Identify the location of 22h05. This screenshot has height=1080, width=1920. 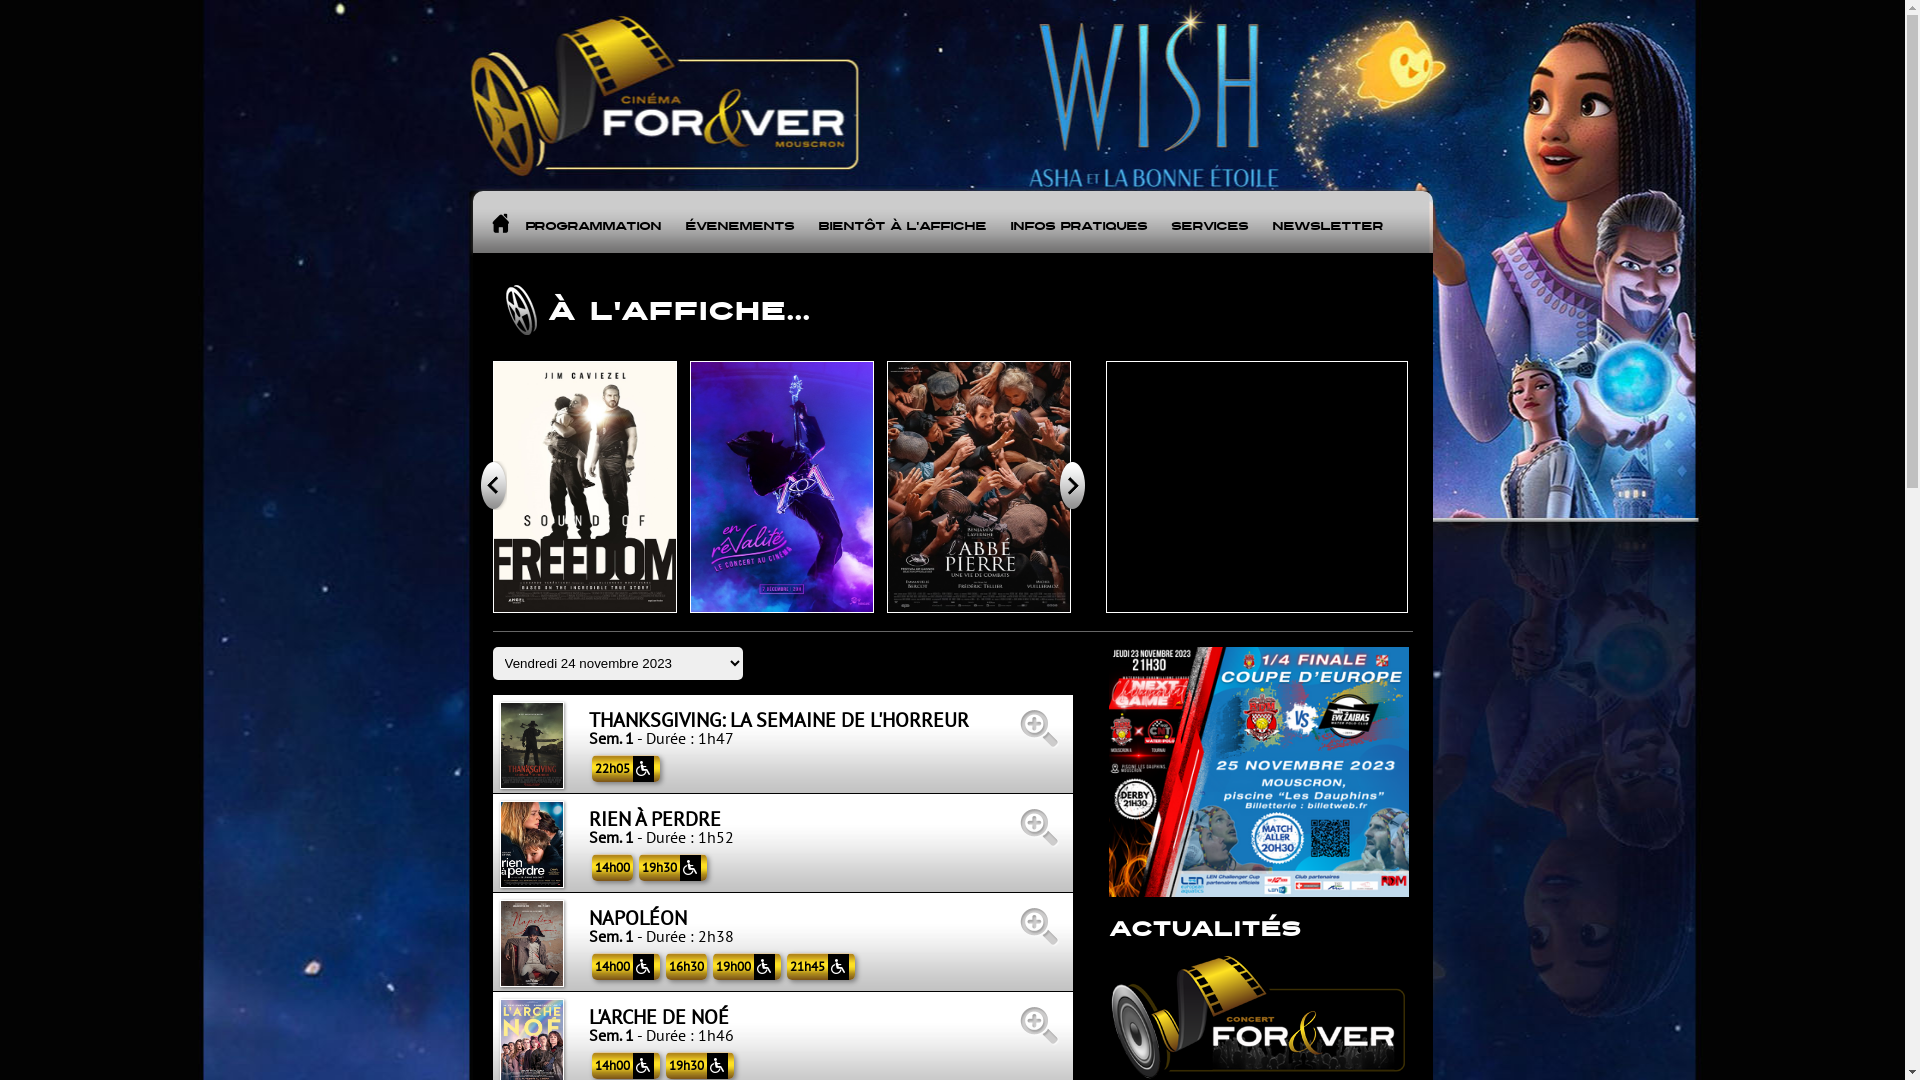
(626, 768).